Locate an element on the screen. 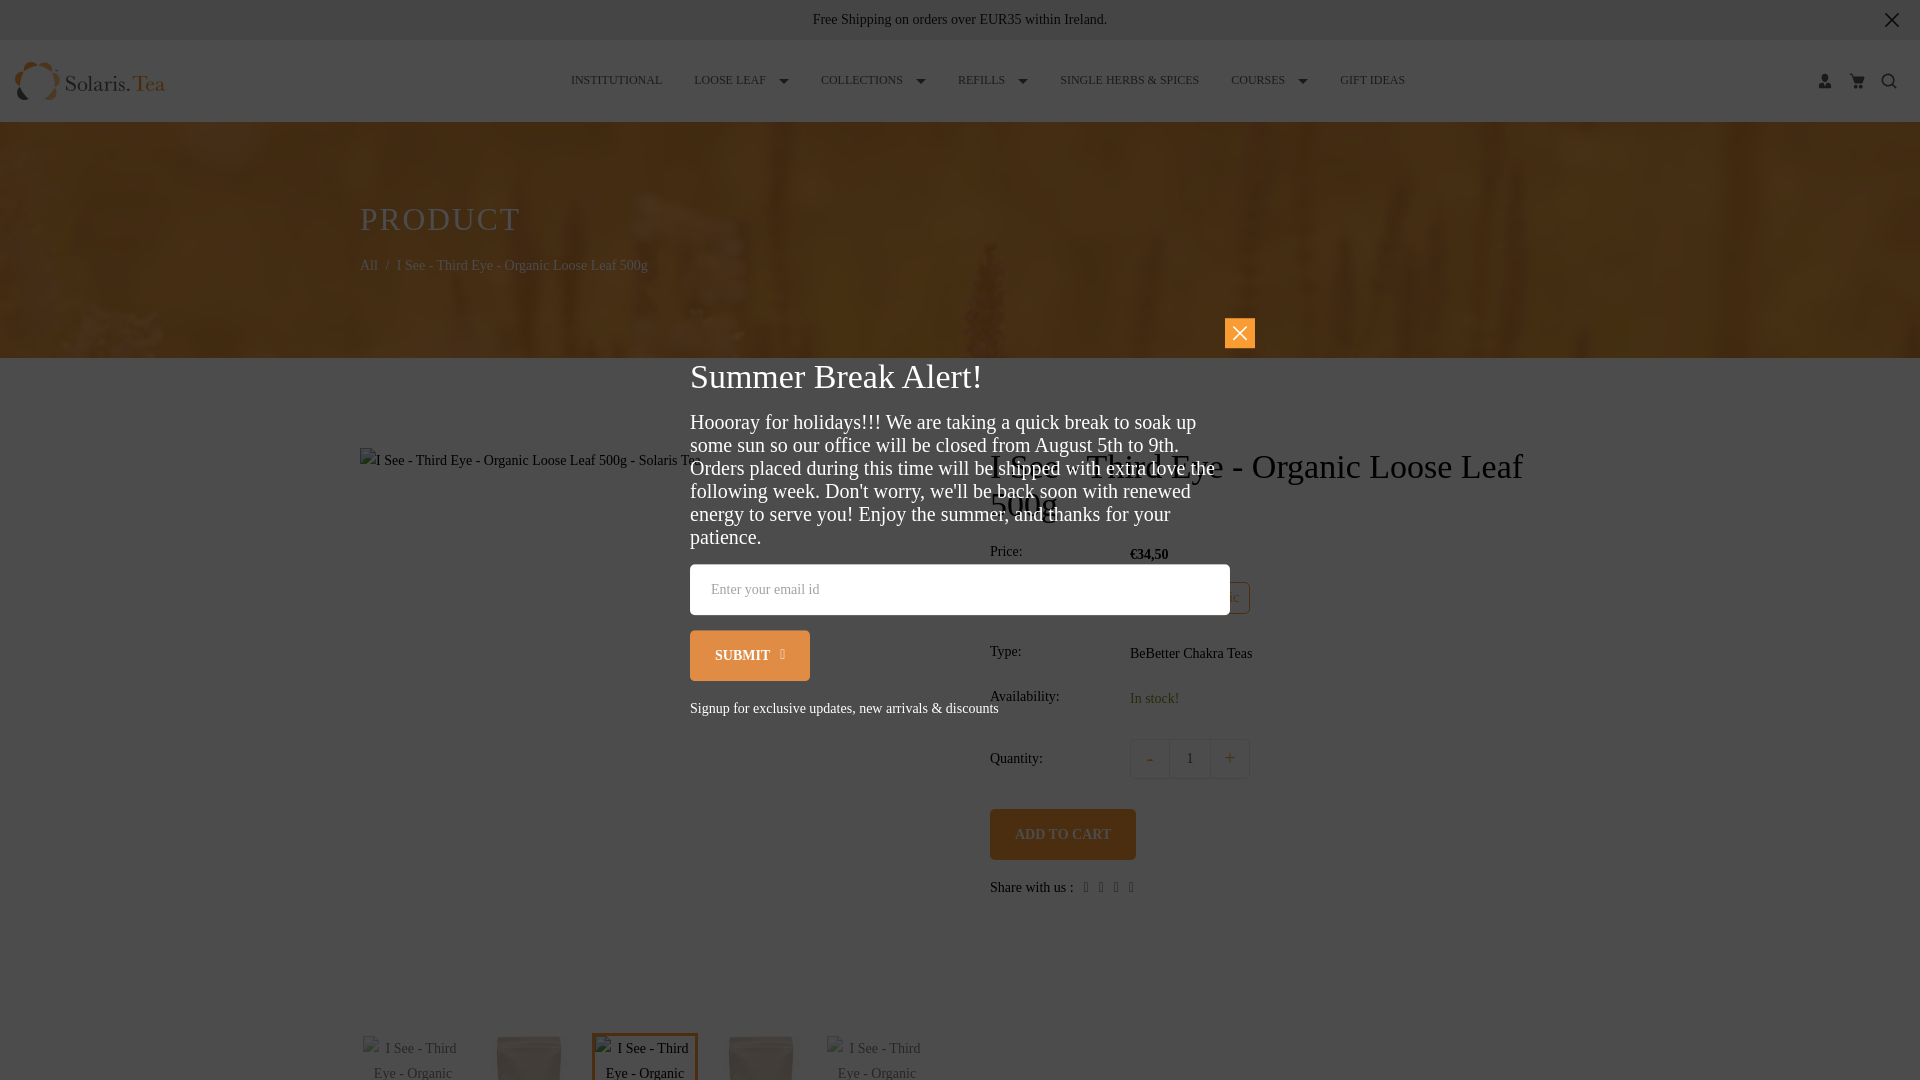 This screenshot has width=1920, height=1080. I See - Third Eye - Organic Loose Leaf 500g is located at coordinates (760, 1058).